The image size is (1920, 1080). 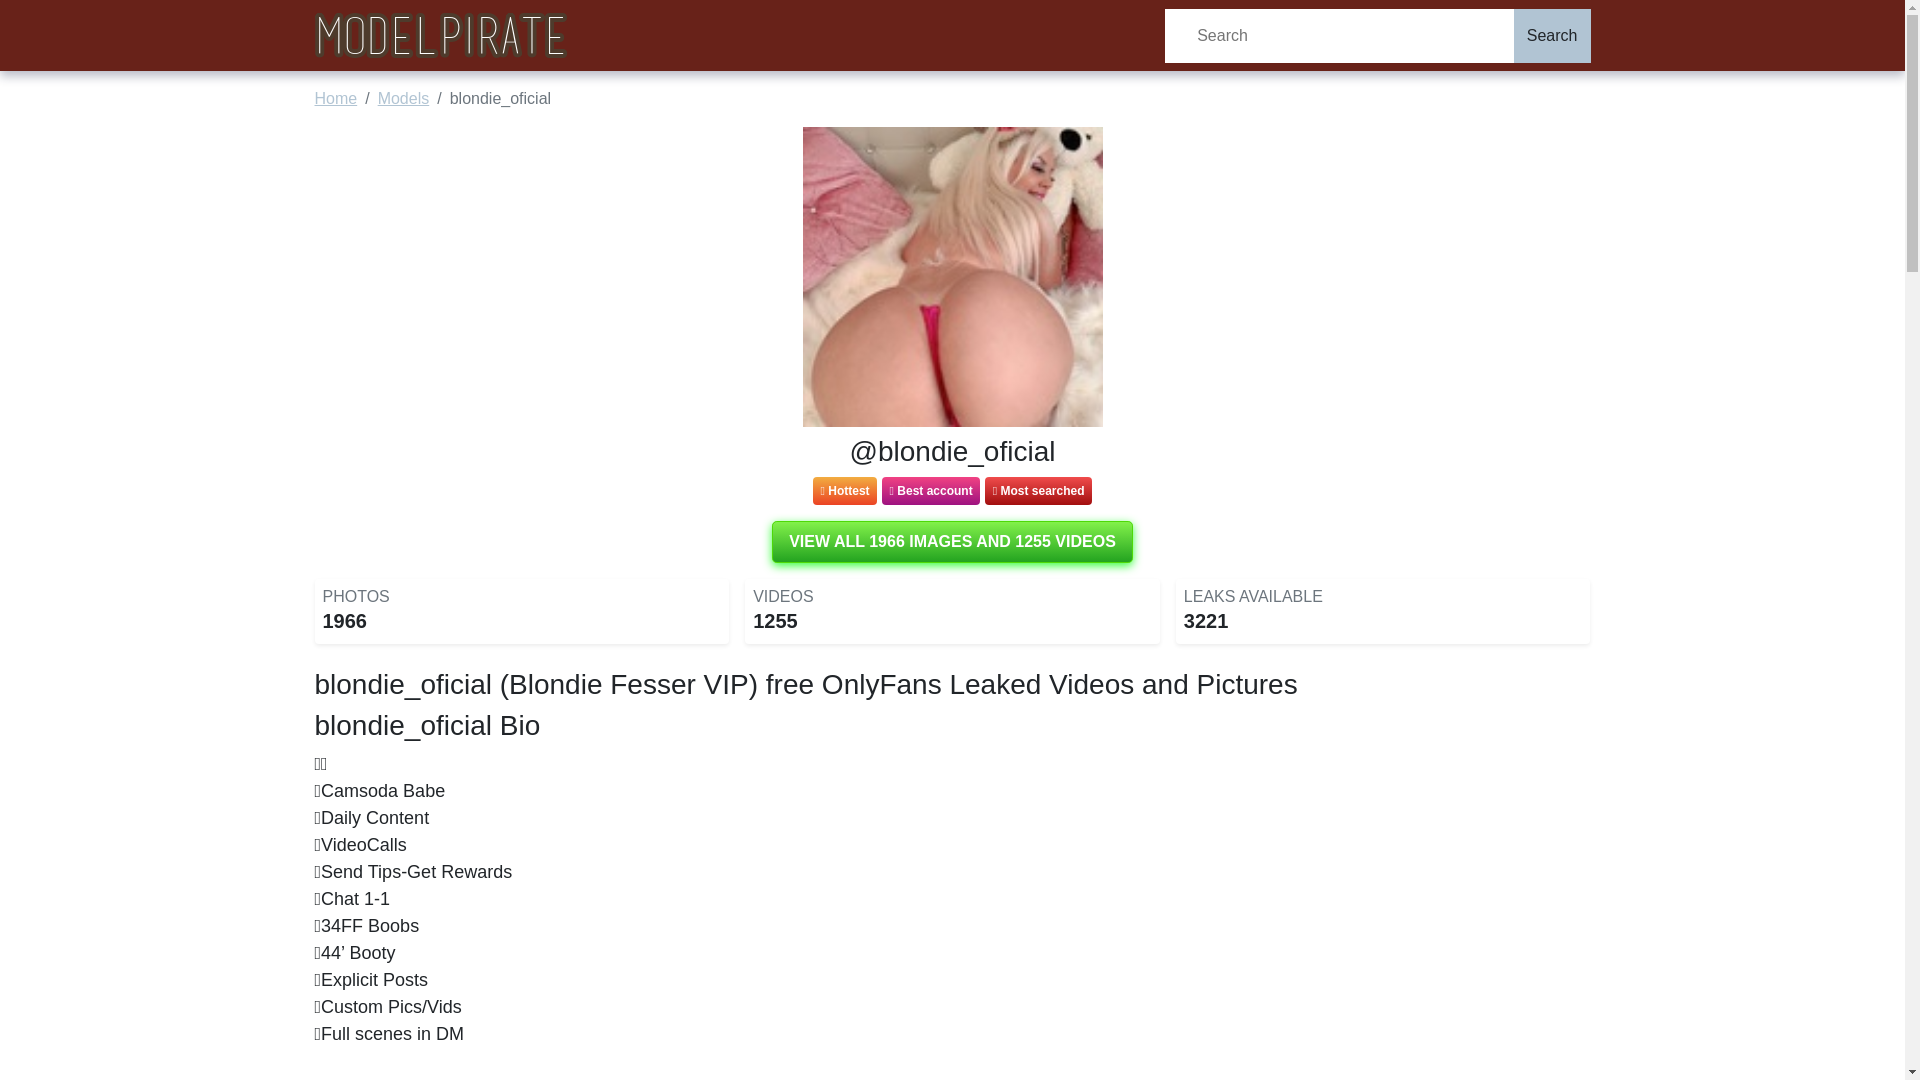 I want to click on VIEW ALL 1966 IMAGES AND 1255 VIDEOS, so click(x=952, y=541).